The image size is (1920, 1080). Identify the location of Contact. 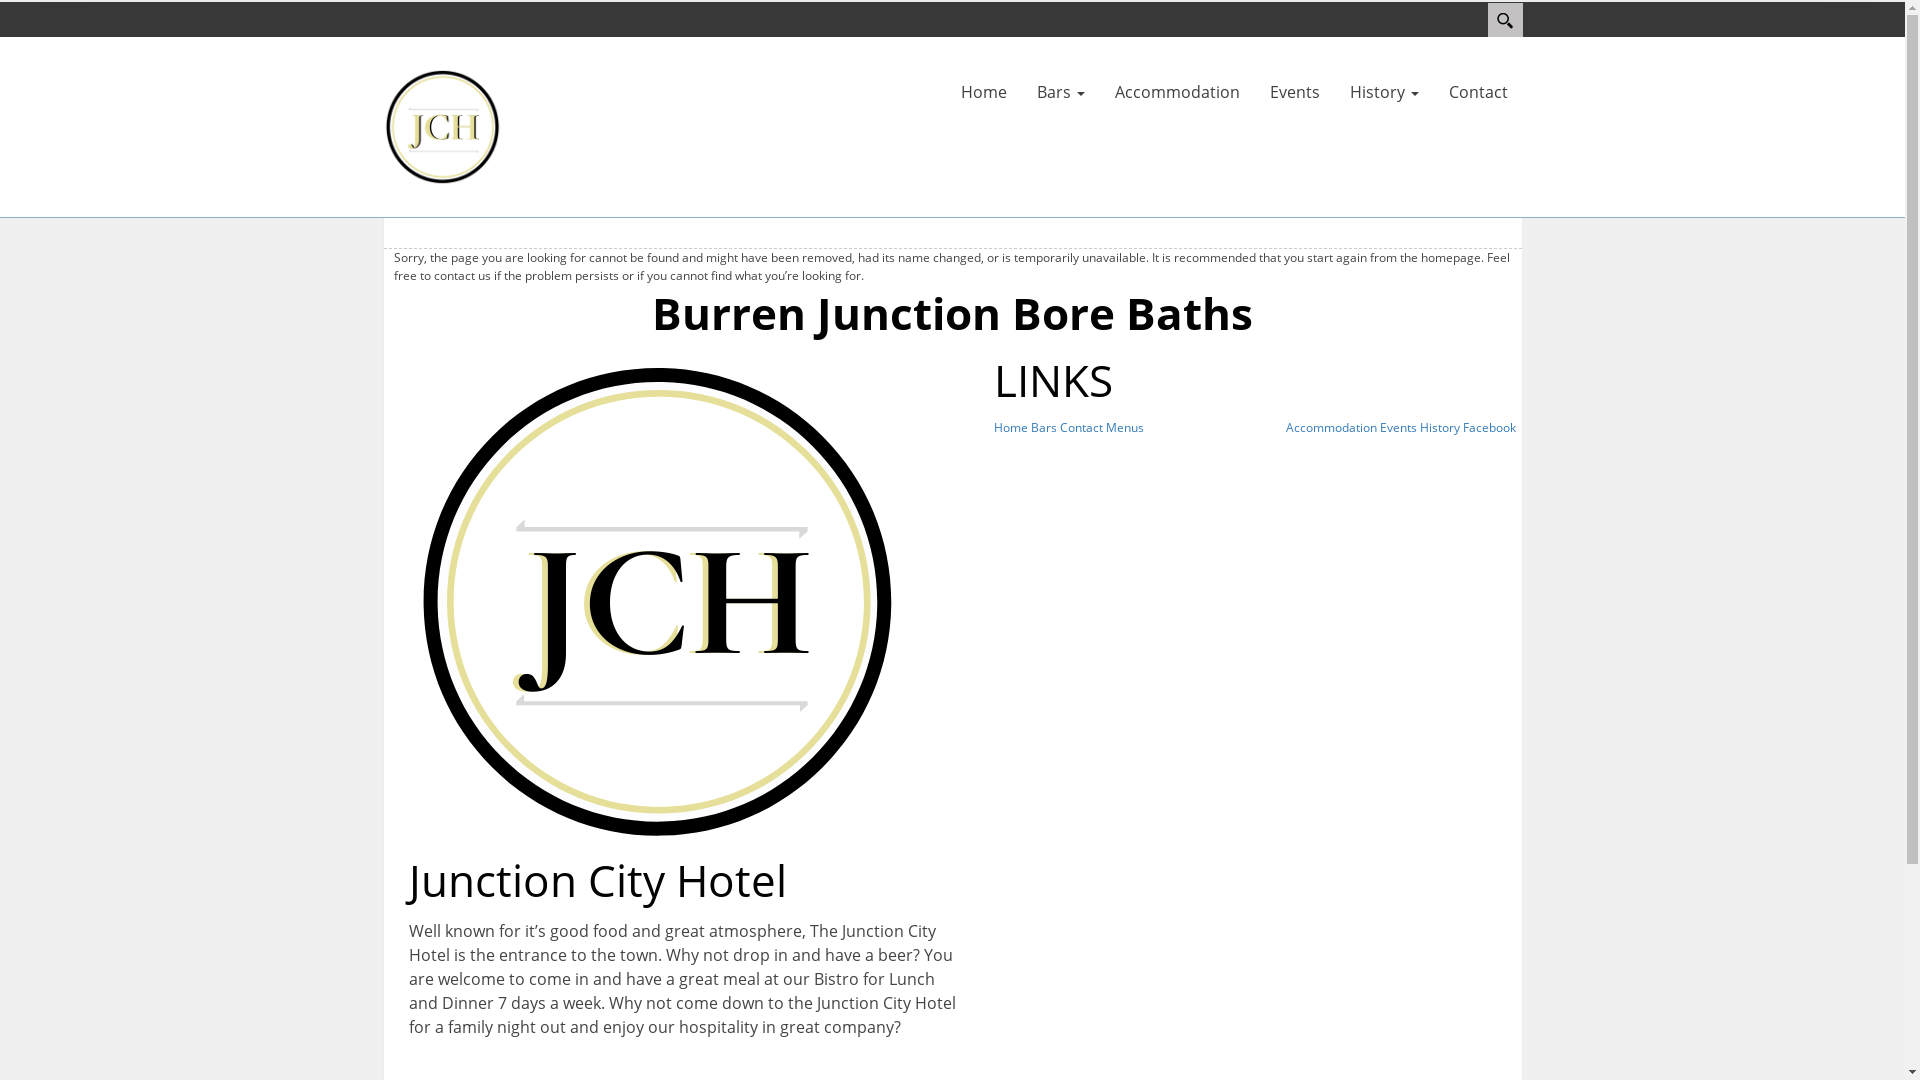
(1082, 428).